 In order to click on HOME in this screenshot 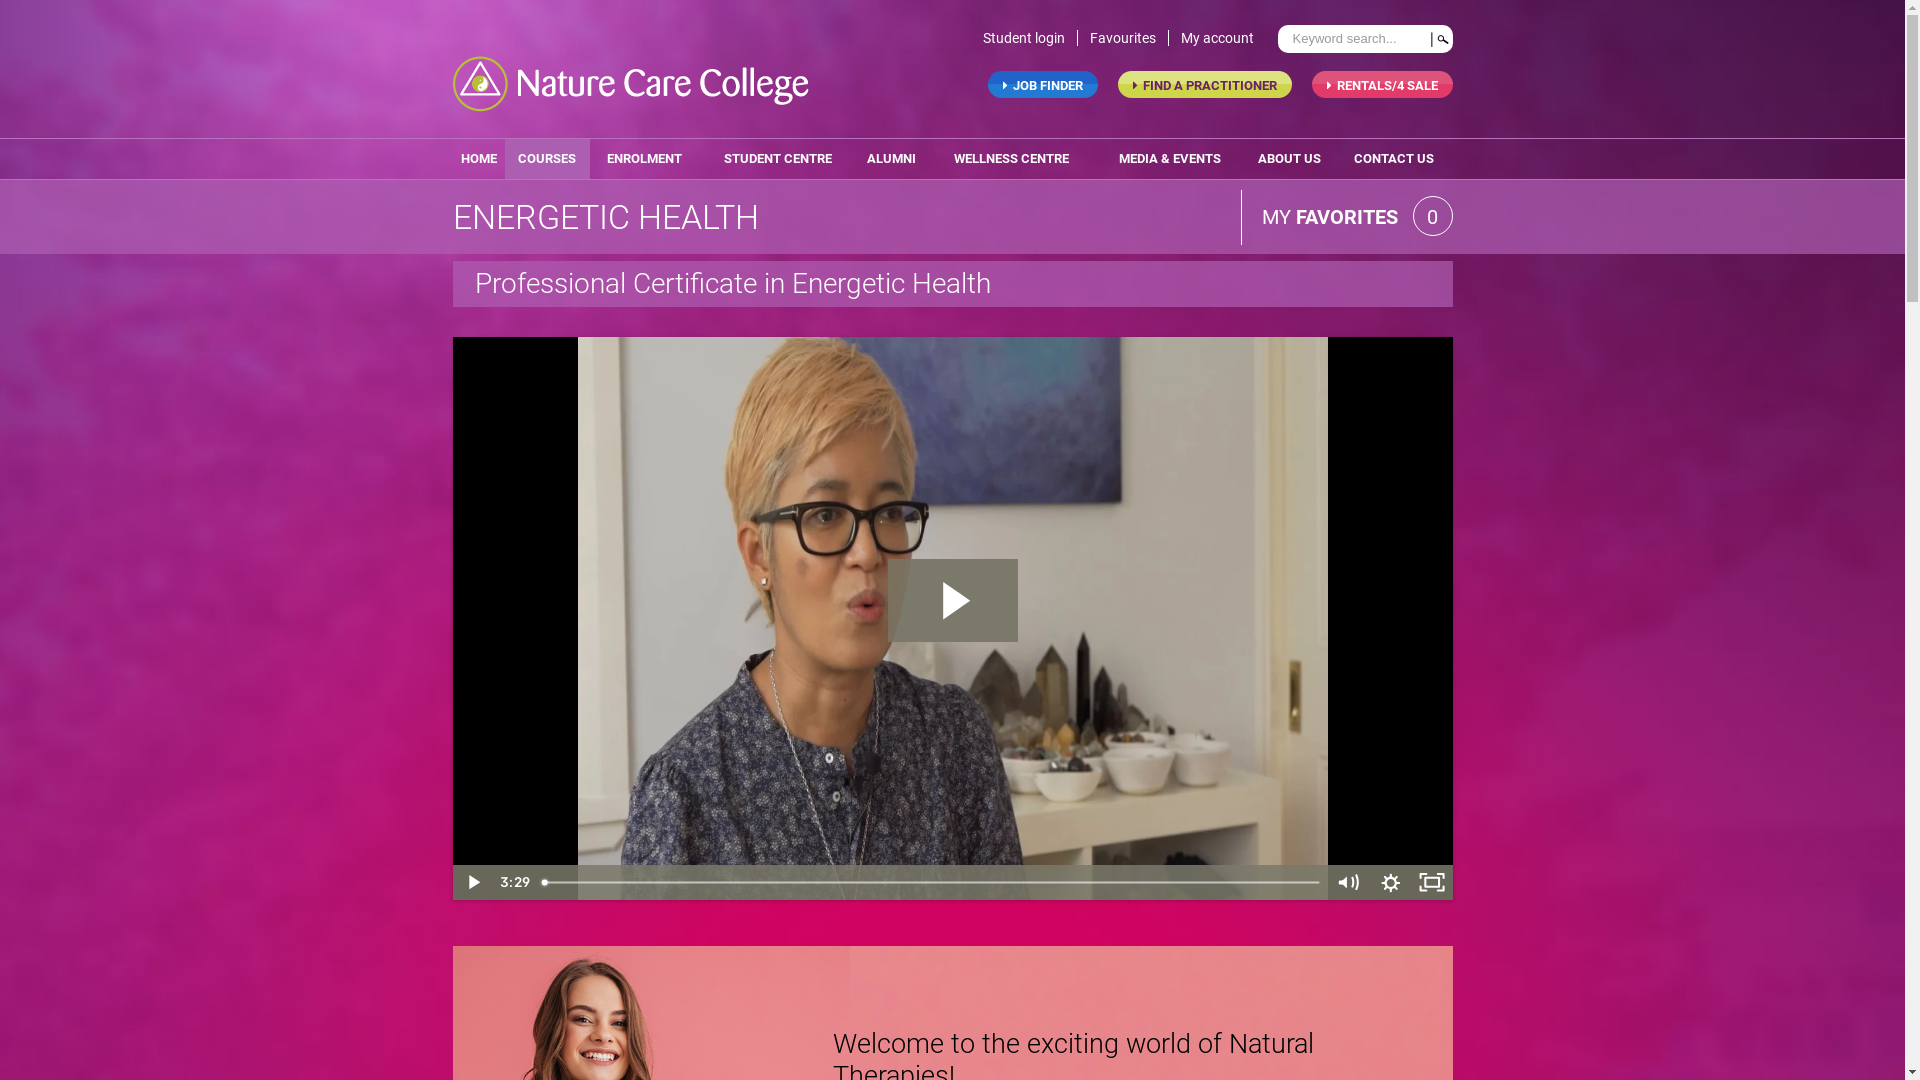, I will do `click(478, 159)`.